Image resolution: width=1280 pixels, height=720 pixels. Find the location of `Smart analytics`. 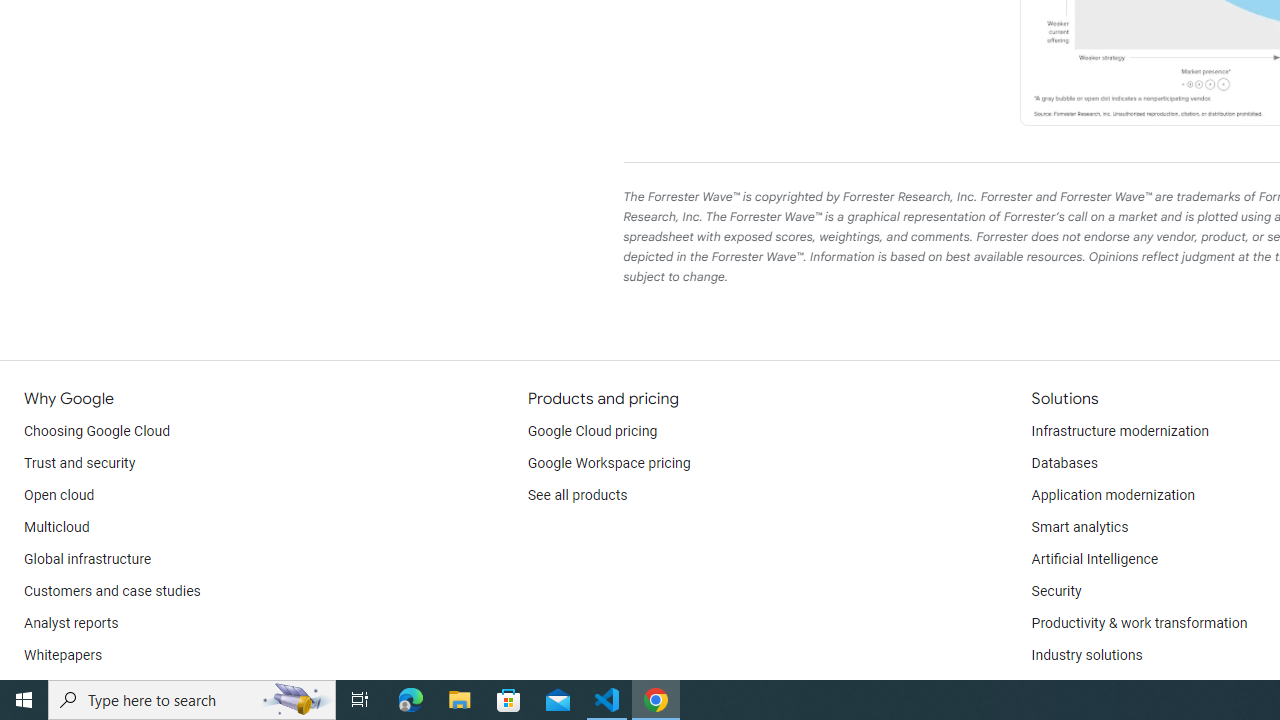

Smart analytics is located at coordinates (1079, 528).